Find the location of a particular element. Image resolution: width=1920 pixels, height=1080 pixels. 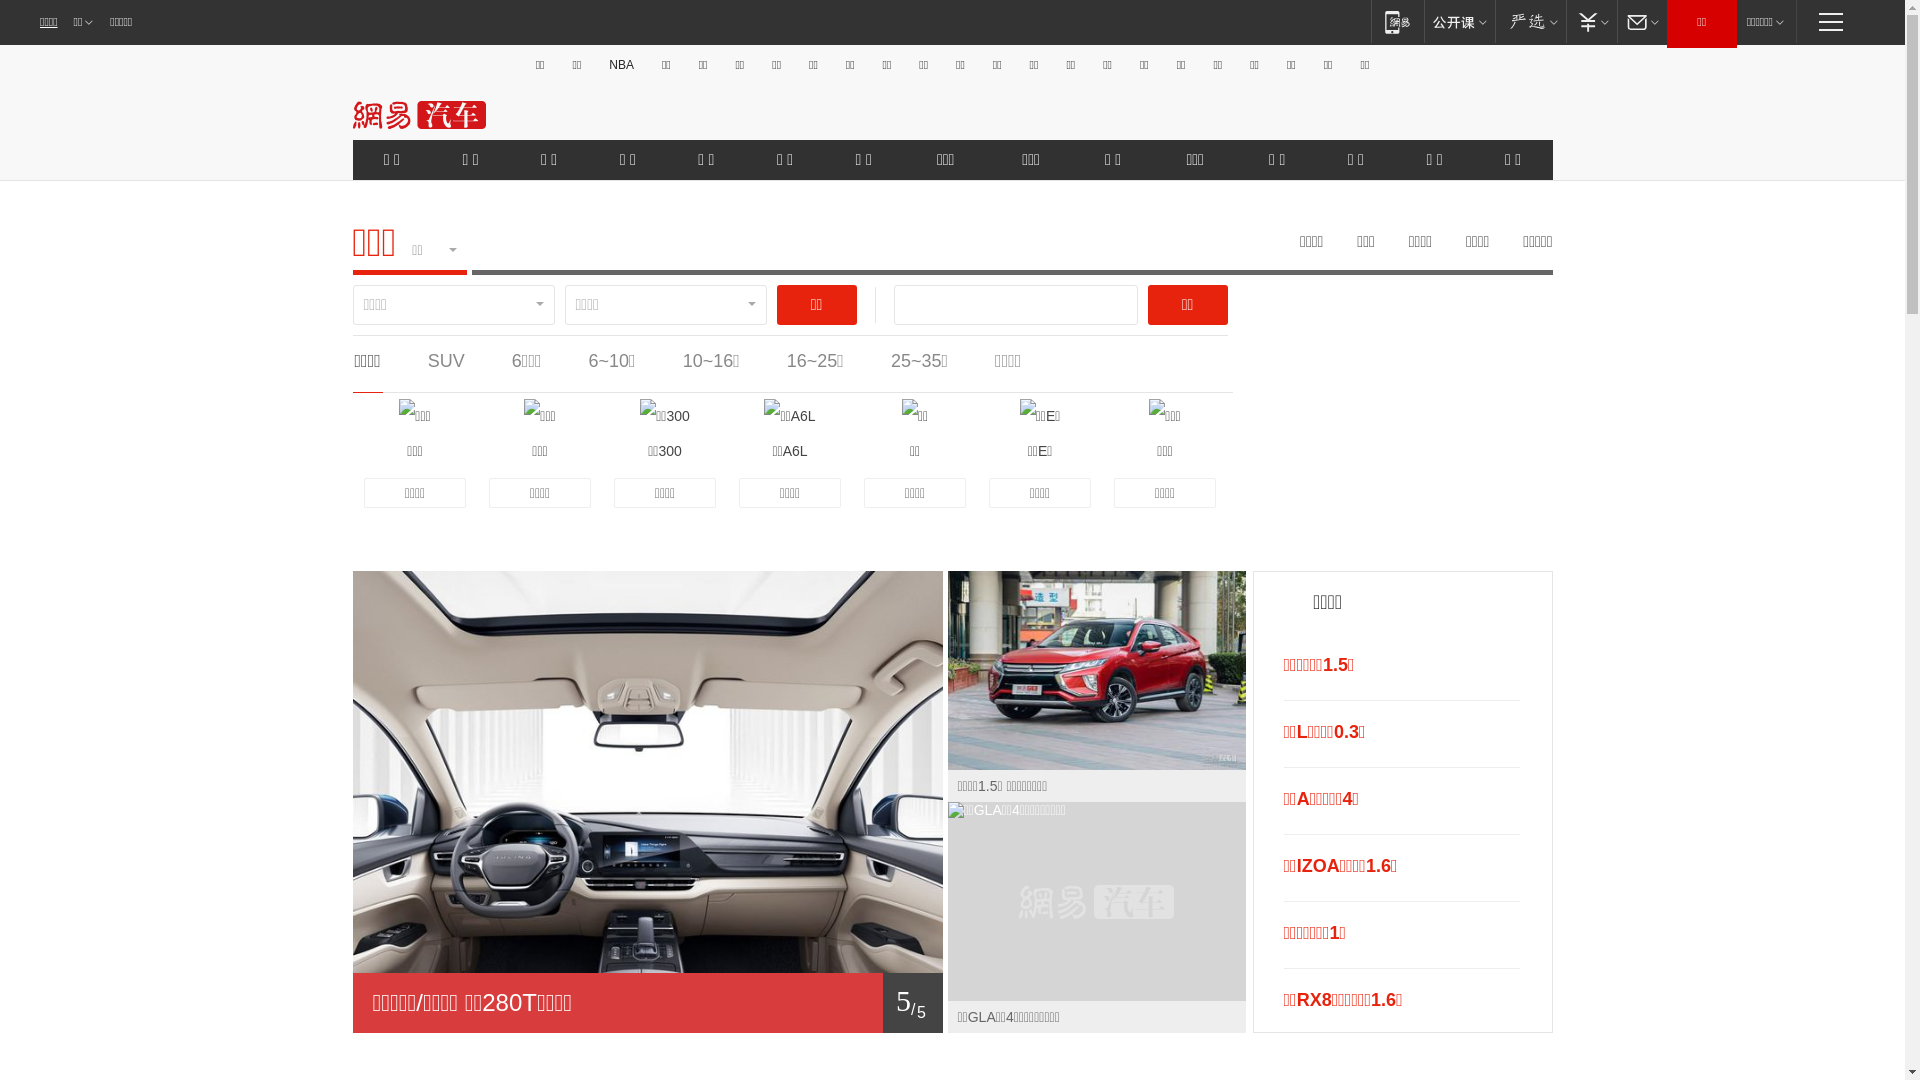

NBA is located at coordinates (622, 65).